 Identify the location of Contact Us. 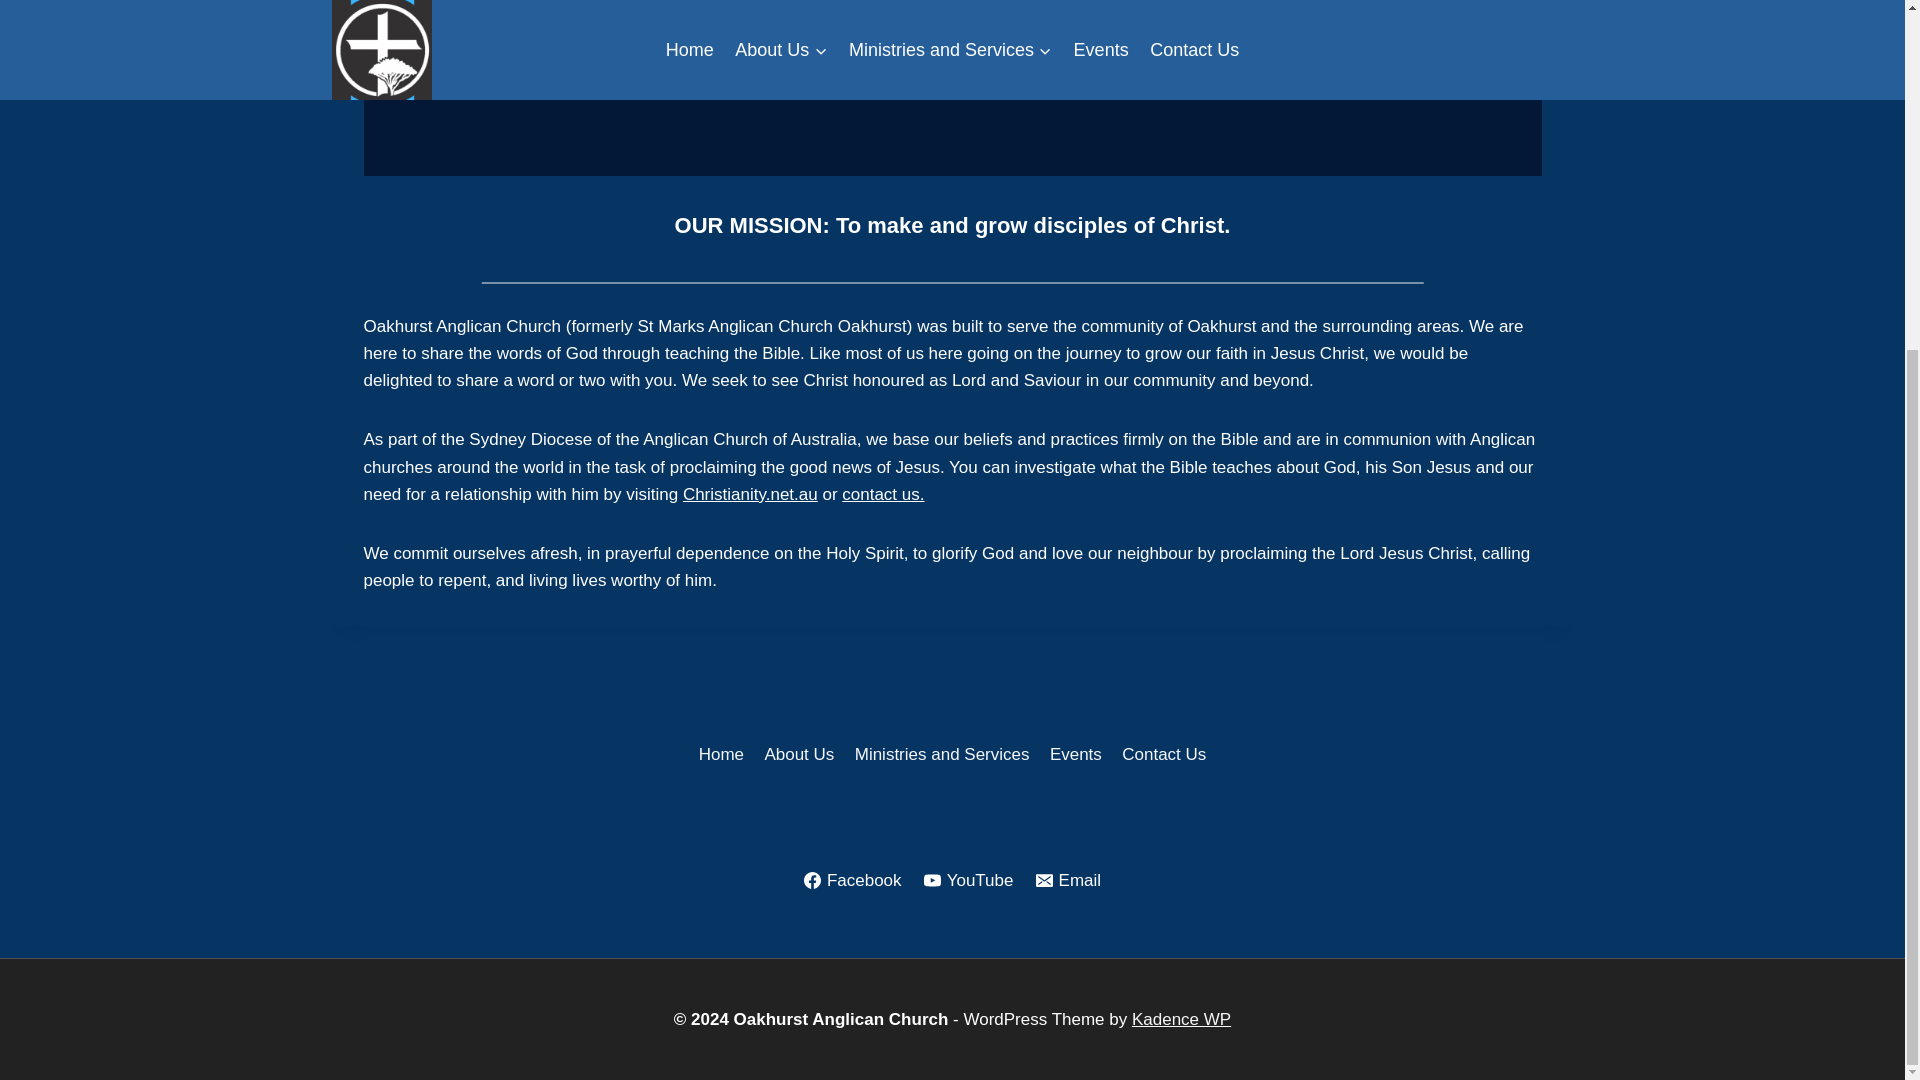
(1163, 754).